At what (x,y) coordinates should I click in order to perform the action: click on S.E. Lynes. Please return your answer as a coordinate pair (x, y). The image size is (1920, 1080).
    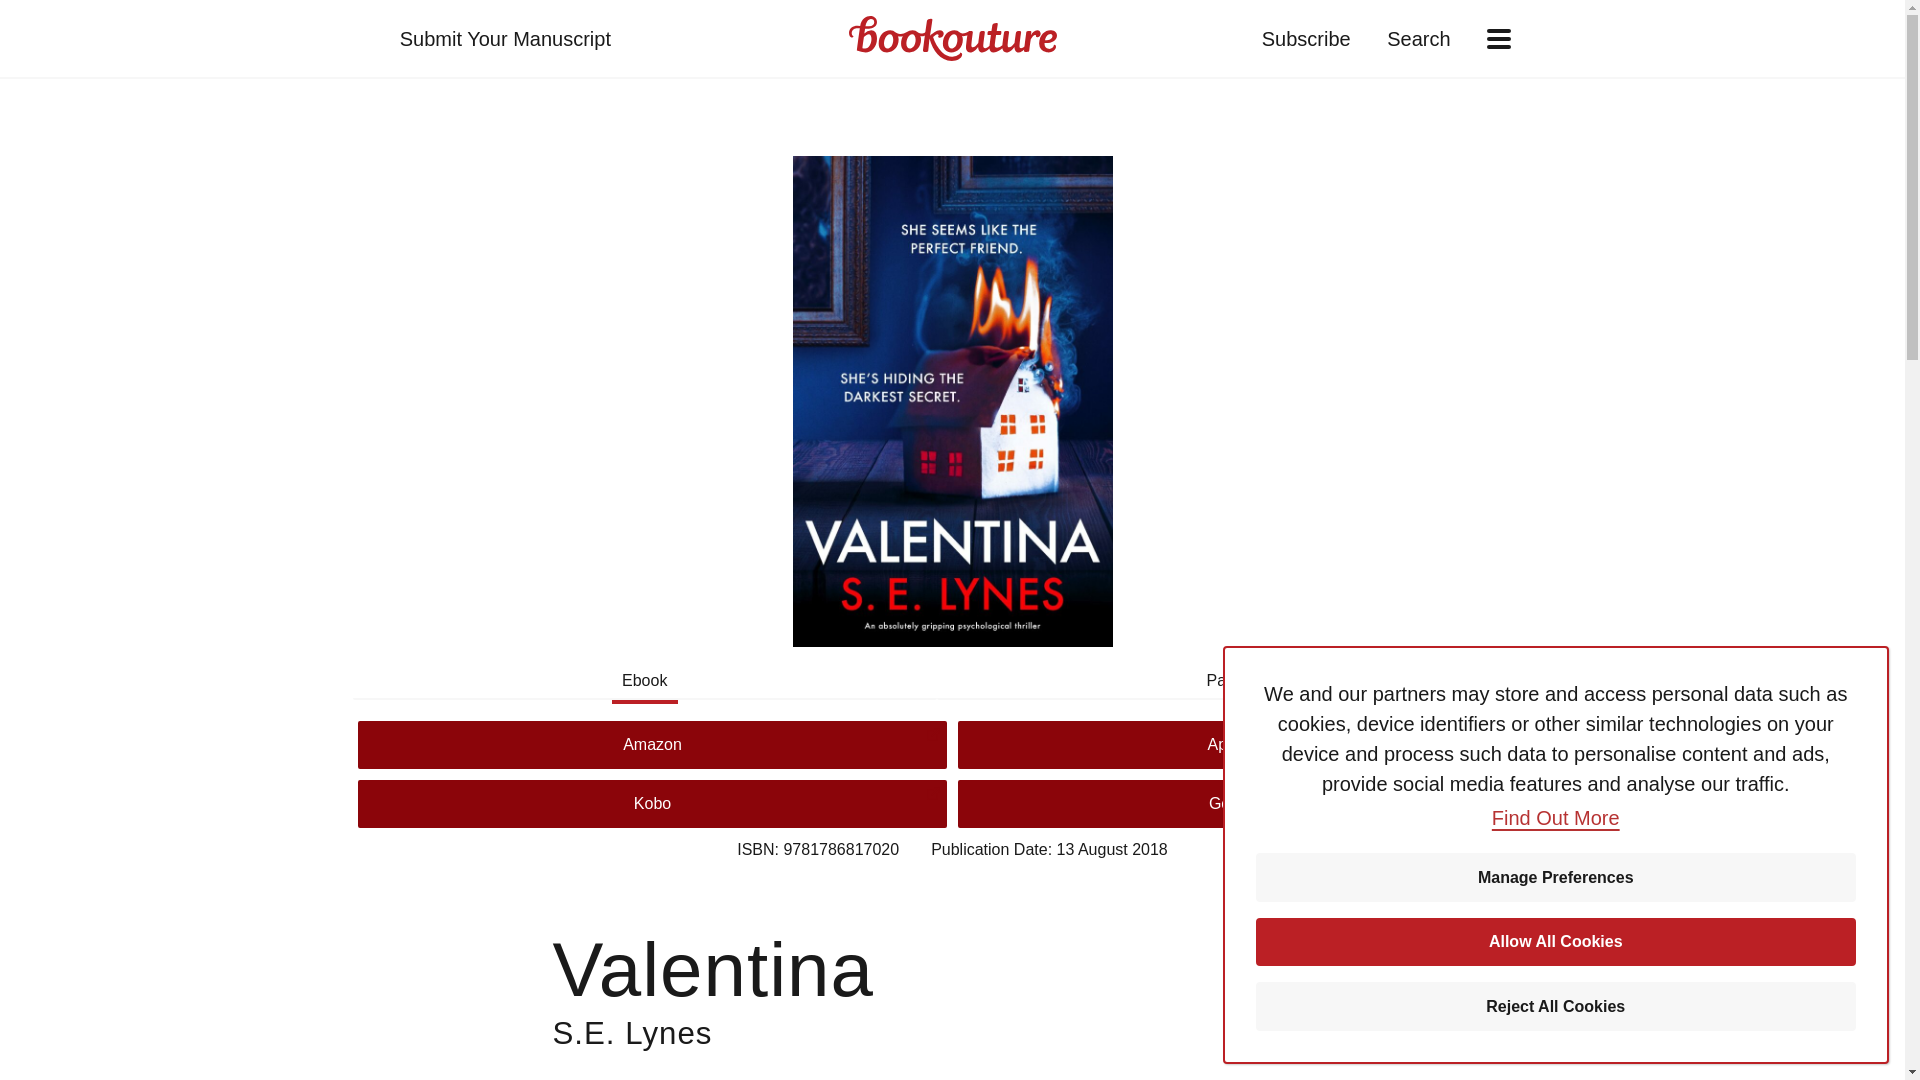
    Looking at the image, I should click on (632, 1033).